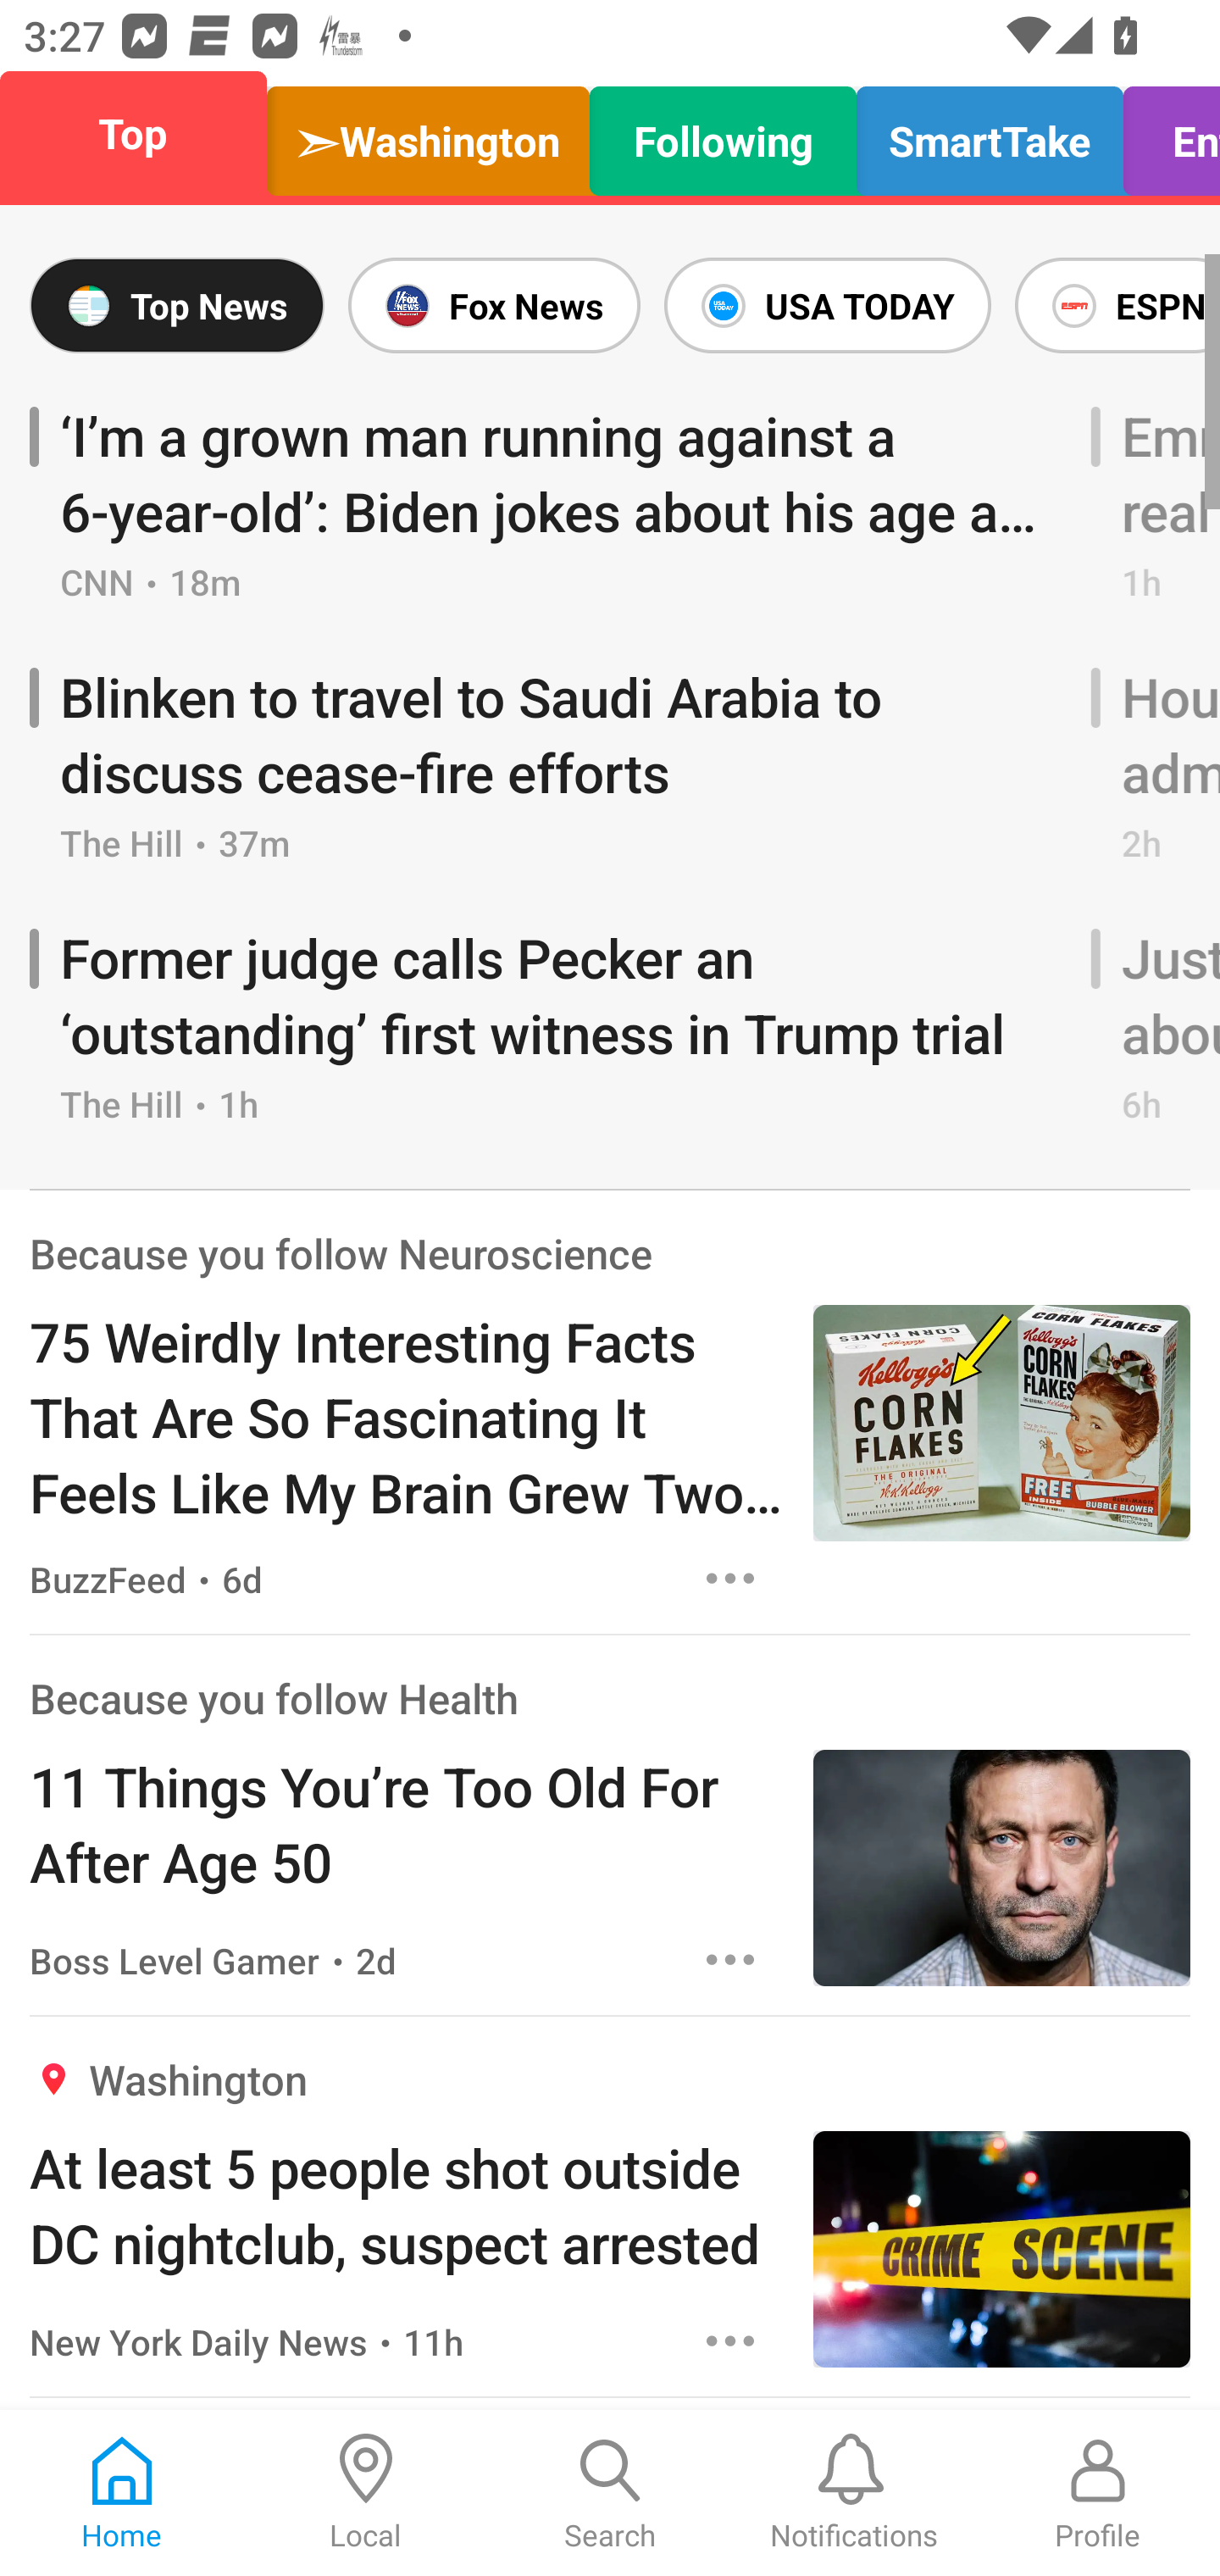  I want to click on Because you follow Neuroscience, so click(341, 1252).